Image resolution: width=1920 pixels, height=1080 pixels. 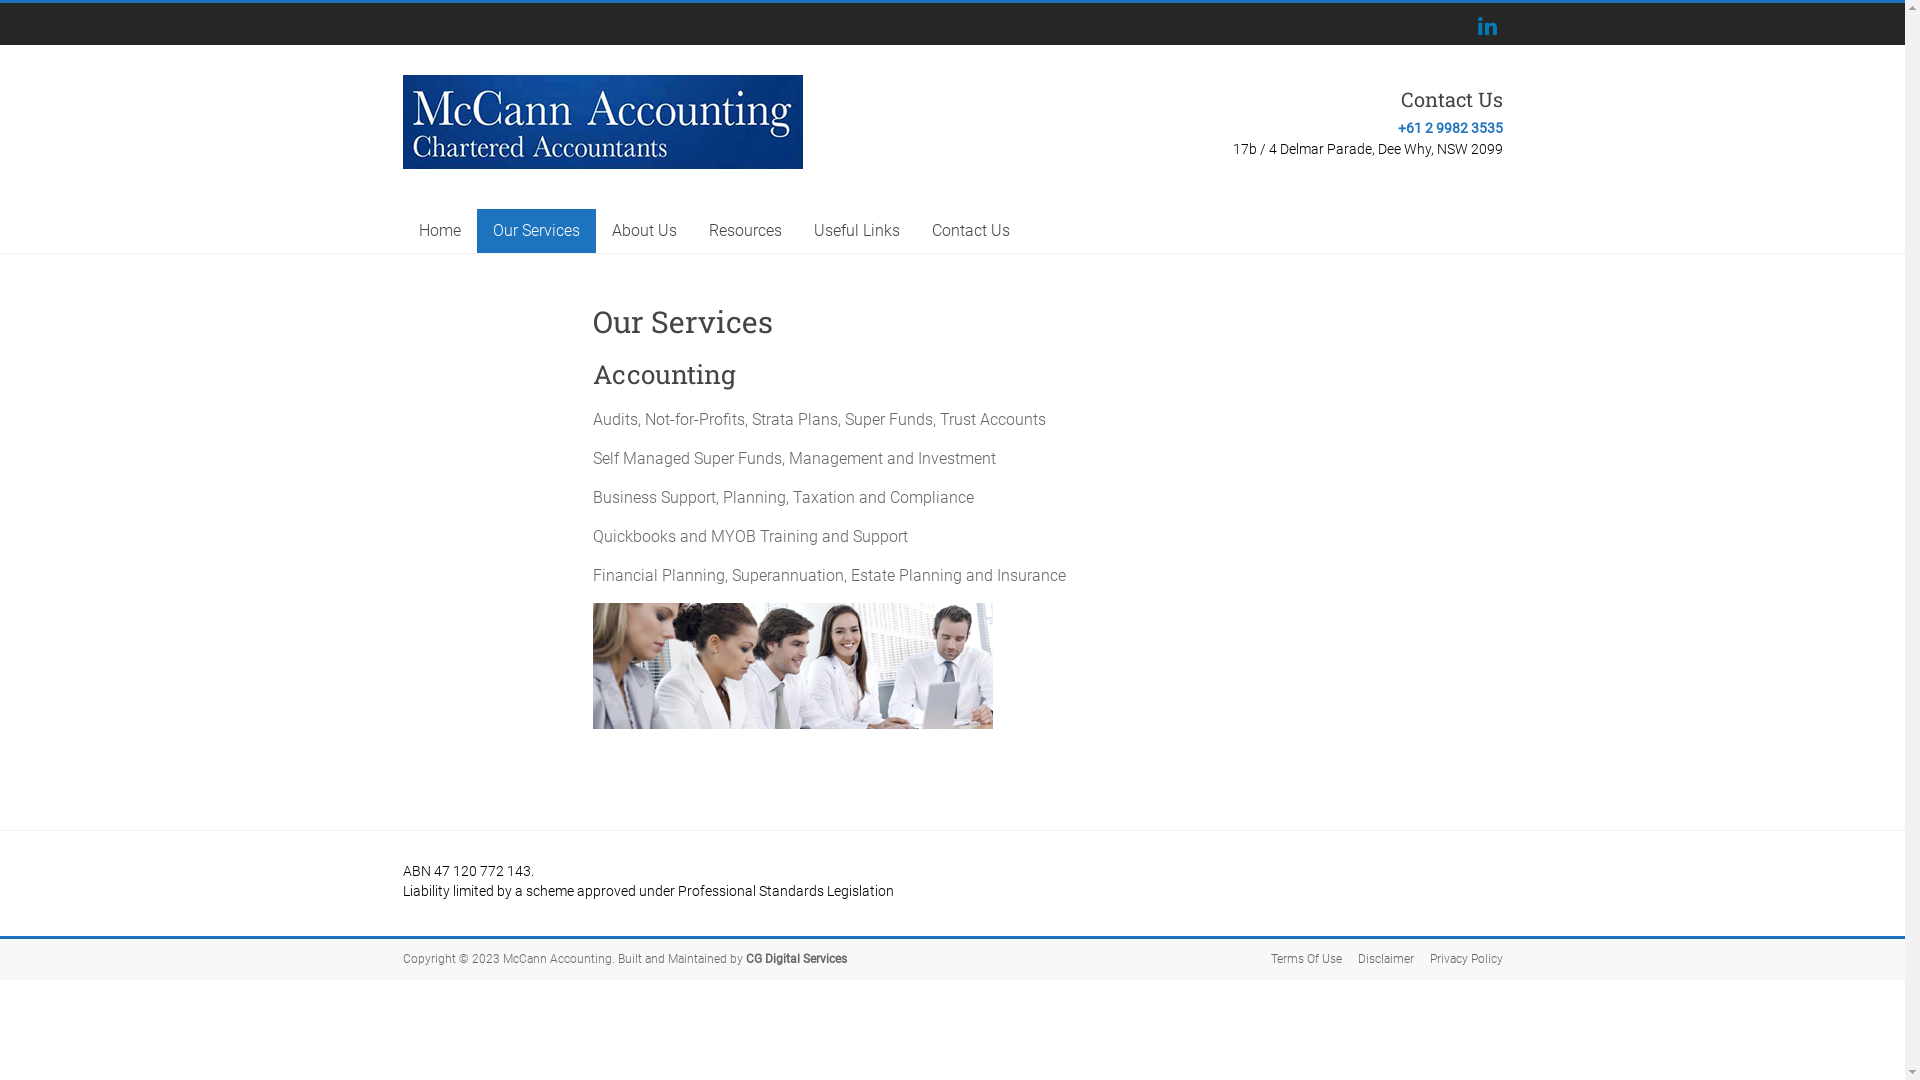 What do you see at coordinates (644, 231) in the screenshot?
I see `About Us` at bounding box center [644, 231].